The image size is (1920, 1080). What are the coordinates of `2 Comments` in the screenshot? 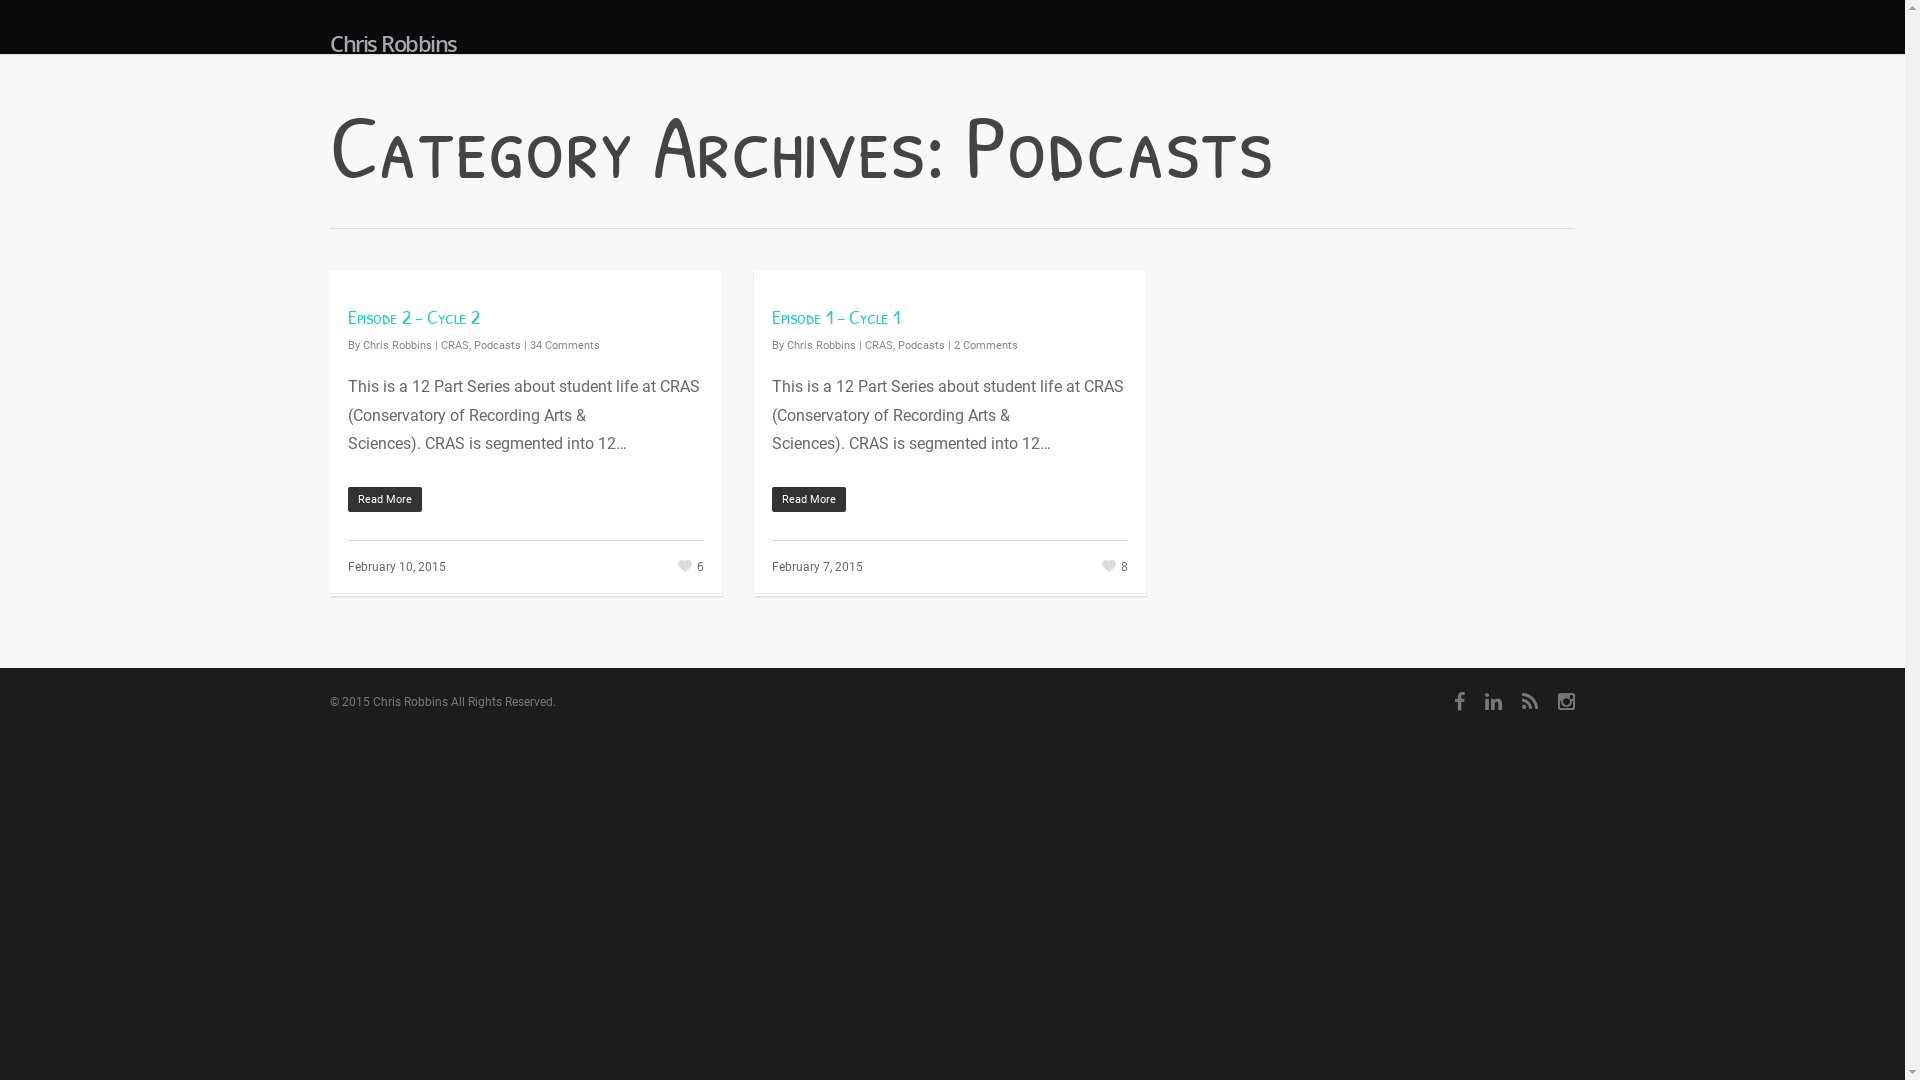 It's located at (986, 346).